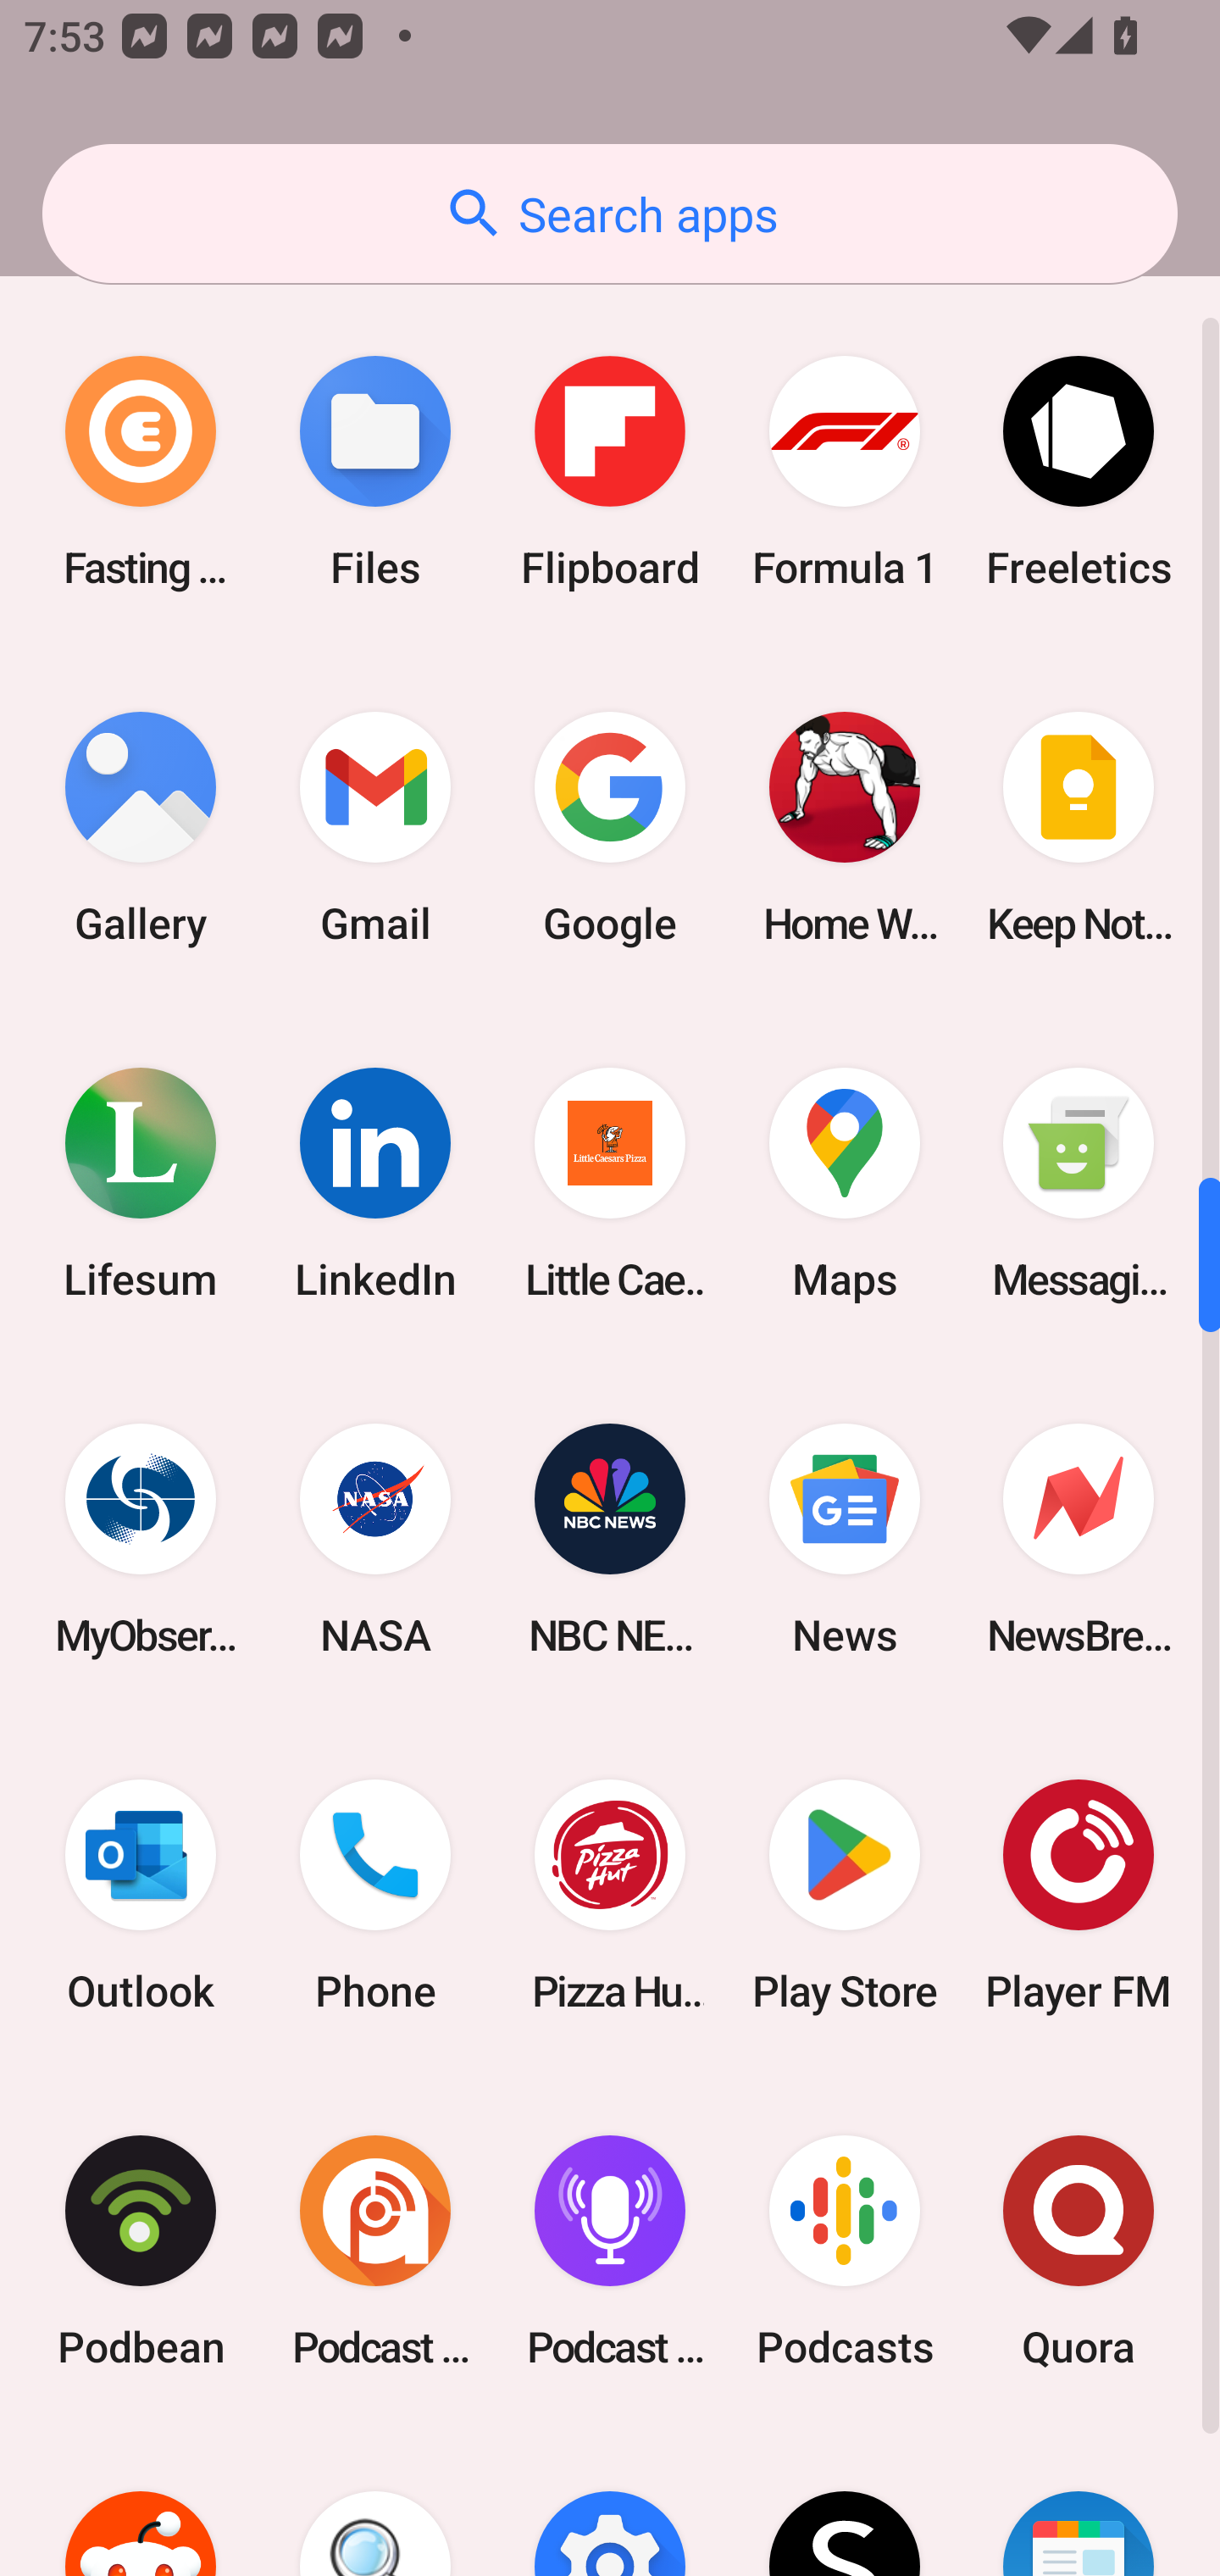 This screenshot has width=1220, height=2576. What do you see at coordinates (1079, 1541) in the screenshot?
I see `NewsBreak` at bounding box center [1079, 1541].